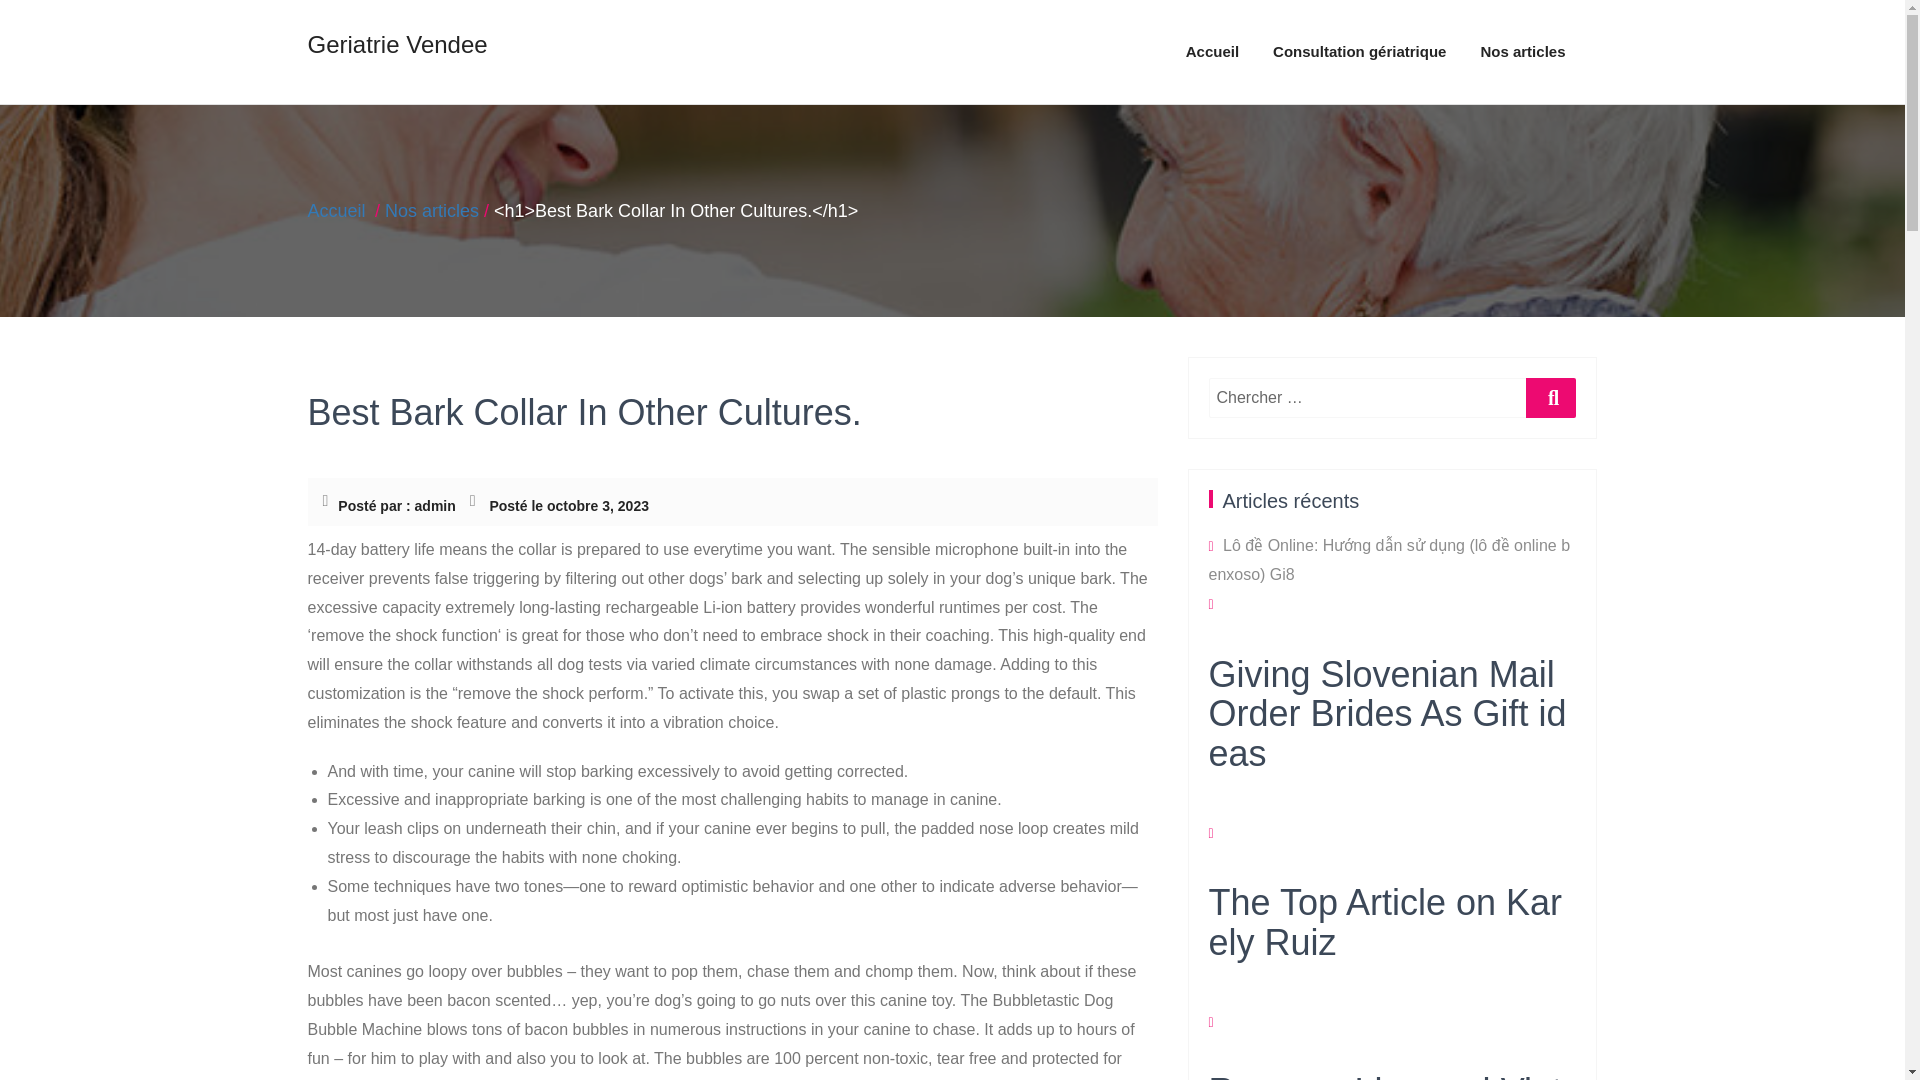  What do you see at coordinates (1212, 52) in the screenshot?
I see `Accueil` at bounding box center [1212, 52].